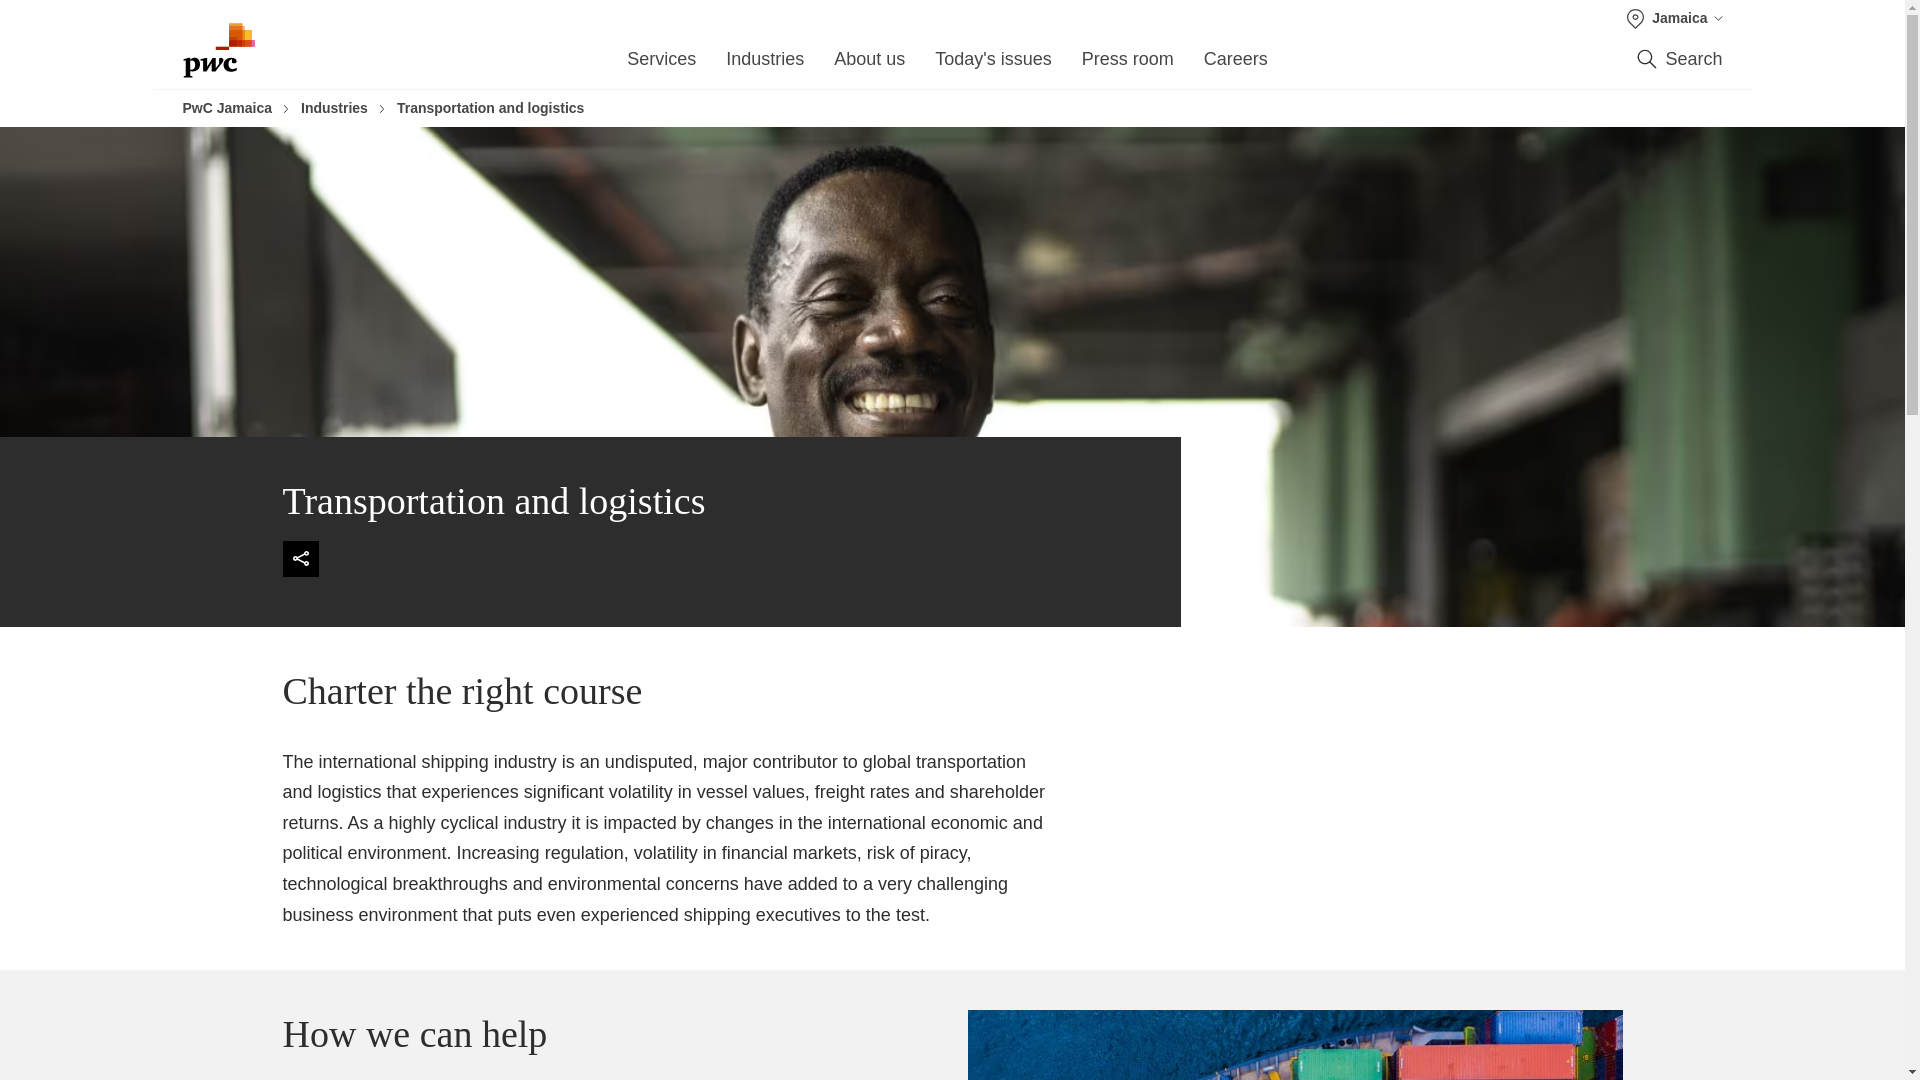 This screenshot has height=1080, width=1920. Describe the element at coordinates (1235, 65) in the screenshot. I see `Careers` at that location.